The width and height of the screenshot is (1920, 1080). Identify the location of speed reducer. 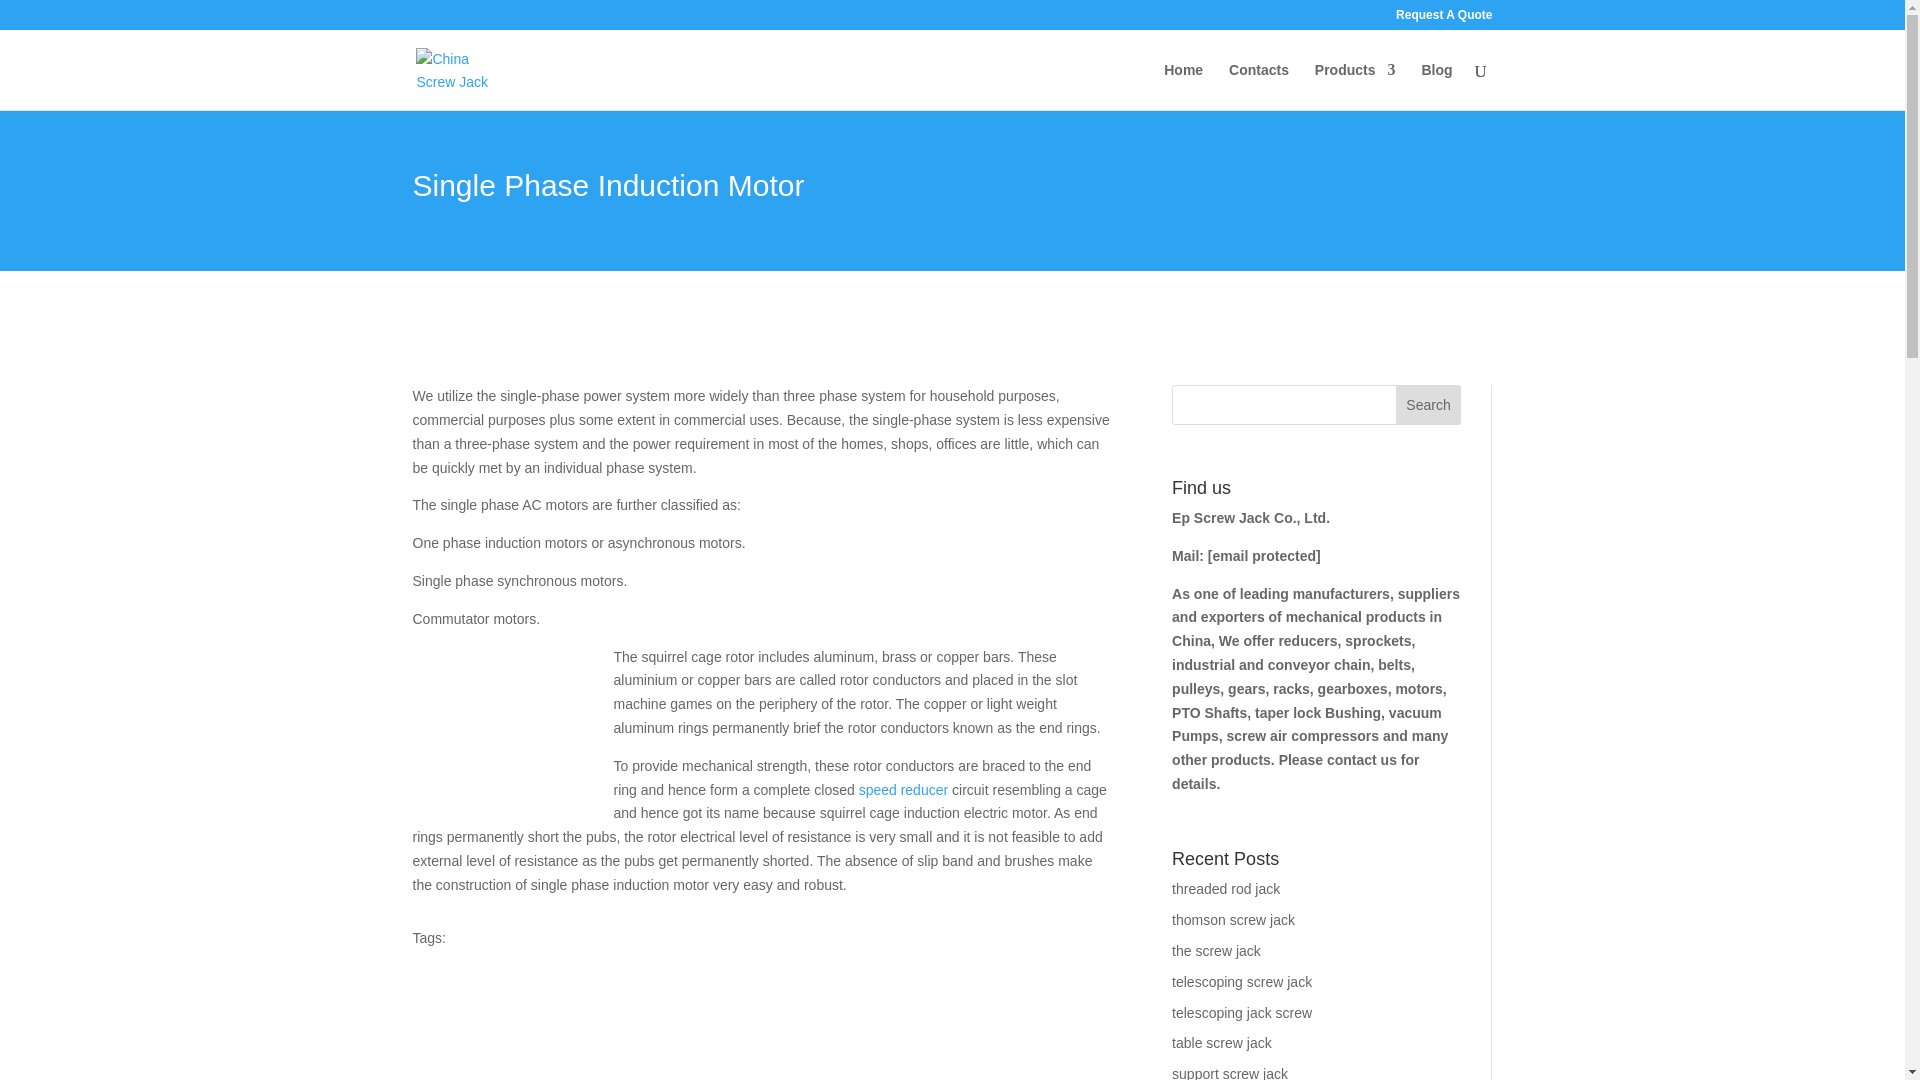
(903, 790).